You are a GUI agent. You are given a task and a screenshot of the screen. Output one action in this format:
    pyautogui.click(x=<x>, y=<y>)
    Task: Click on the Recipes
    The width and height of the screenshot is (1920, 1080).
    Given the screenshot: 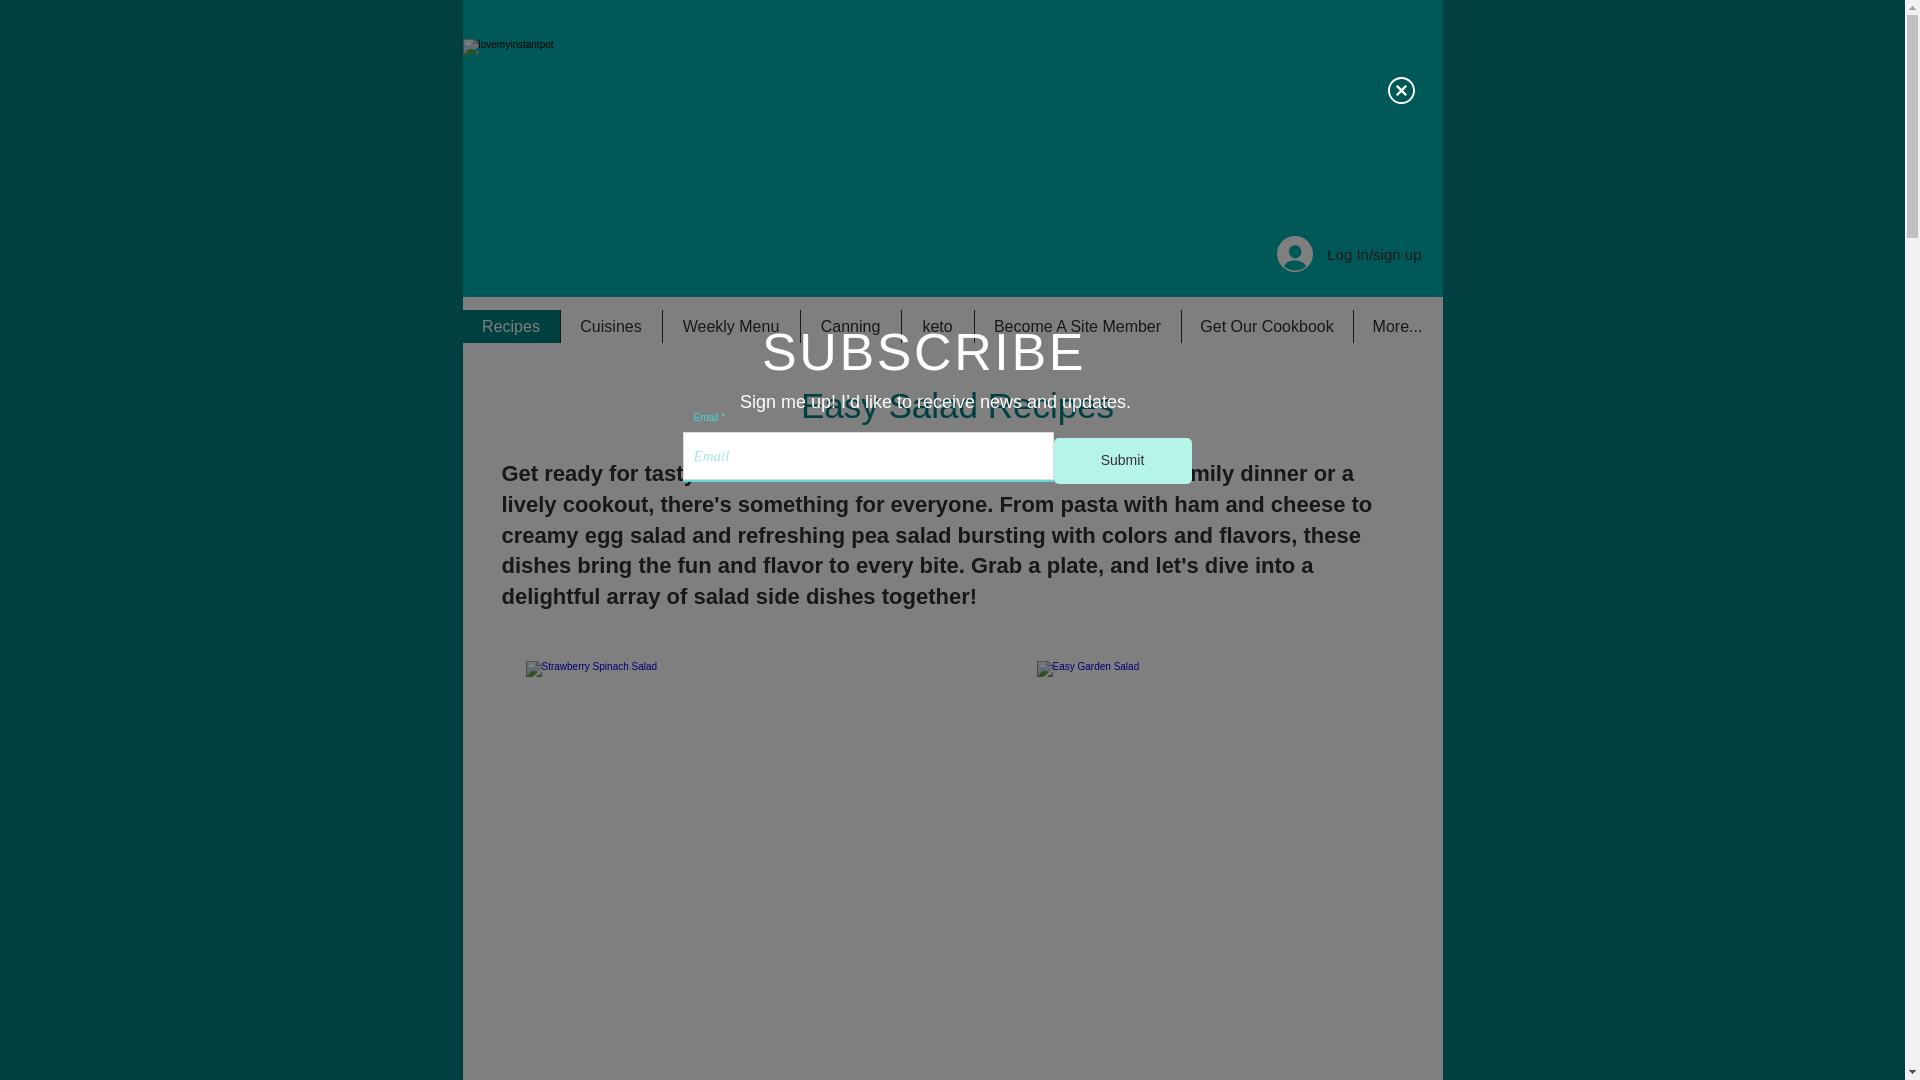 What is the action you would take?
    pyautogui.click(x=510, y=326)
    